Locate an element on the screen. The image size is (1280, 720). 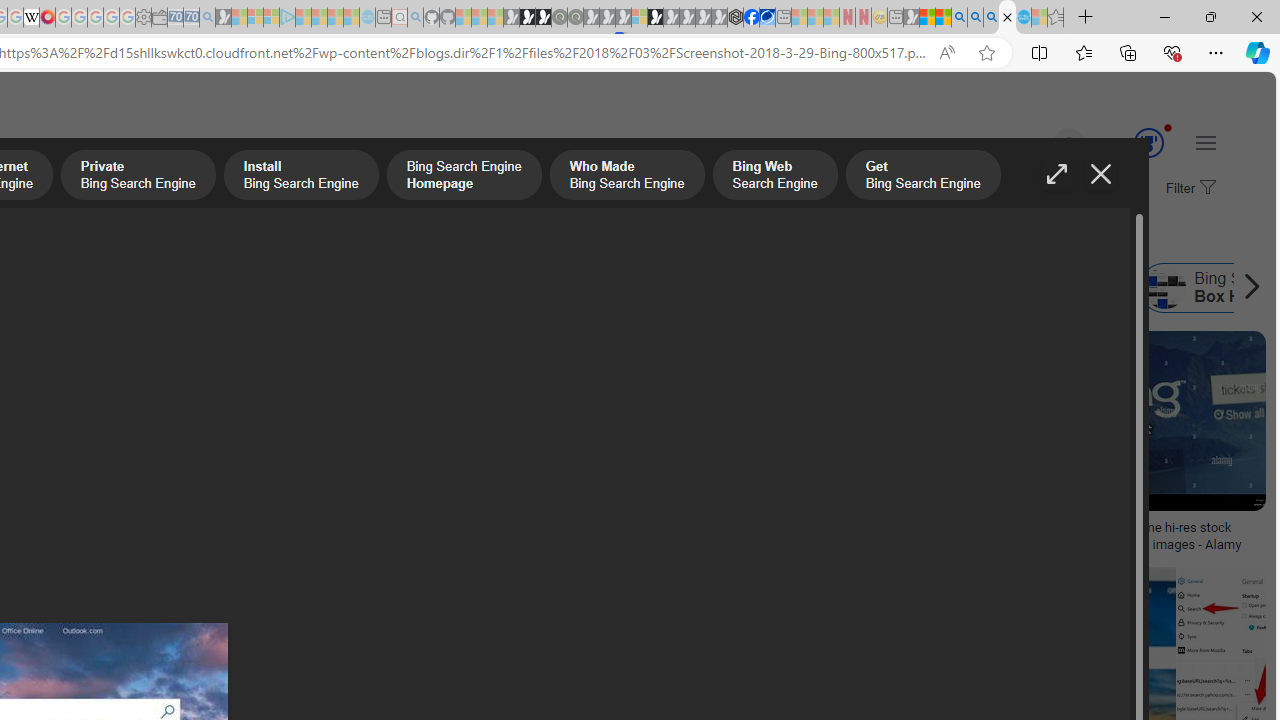
Who Made Bing Search Engine is located at coordinates (516, 288).